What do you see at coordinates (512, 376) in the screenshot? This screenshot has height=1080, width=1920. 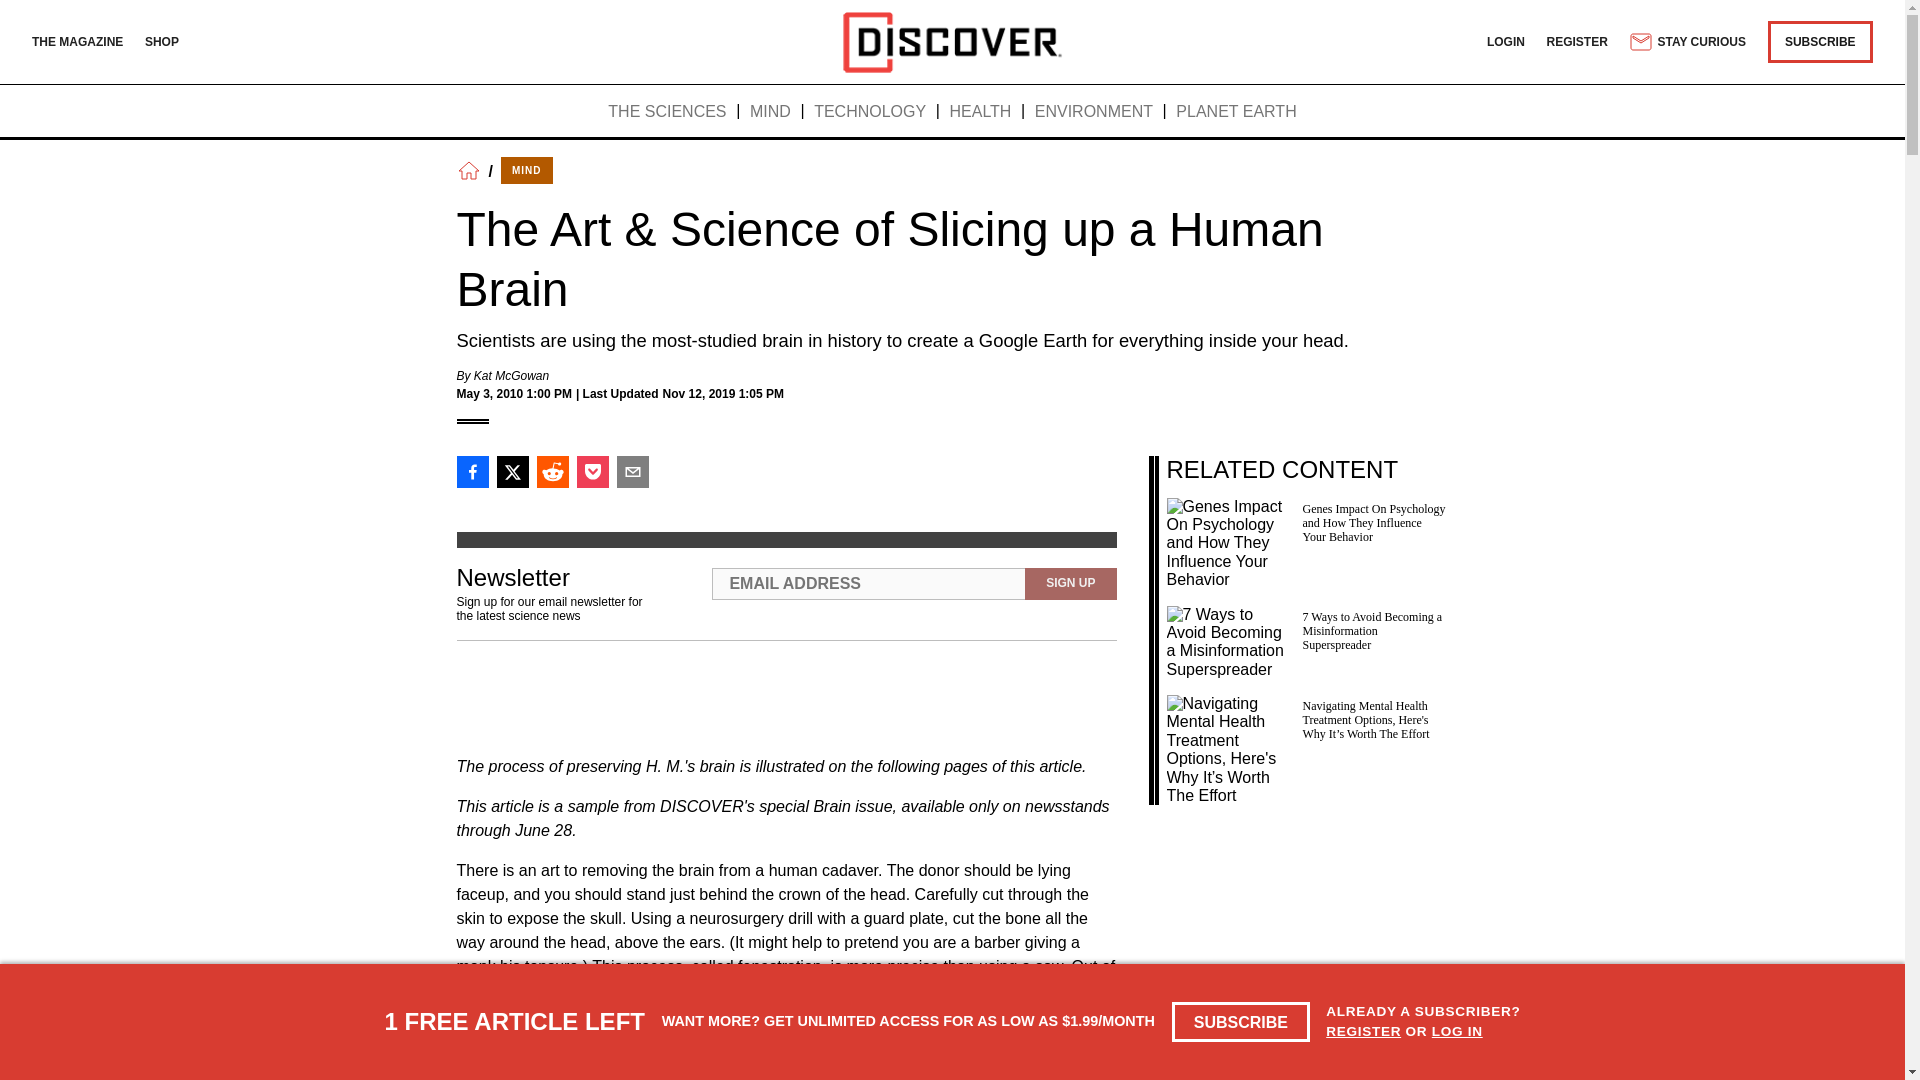 I see `Kat McGowan` at bounding box center [512, 376].